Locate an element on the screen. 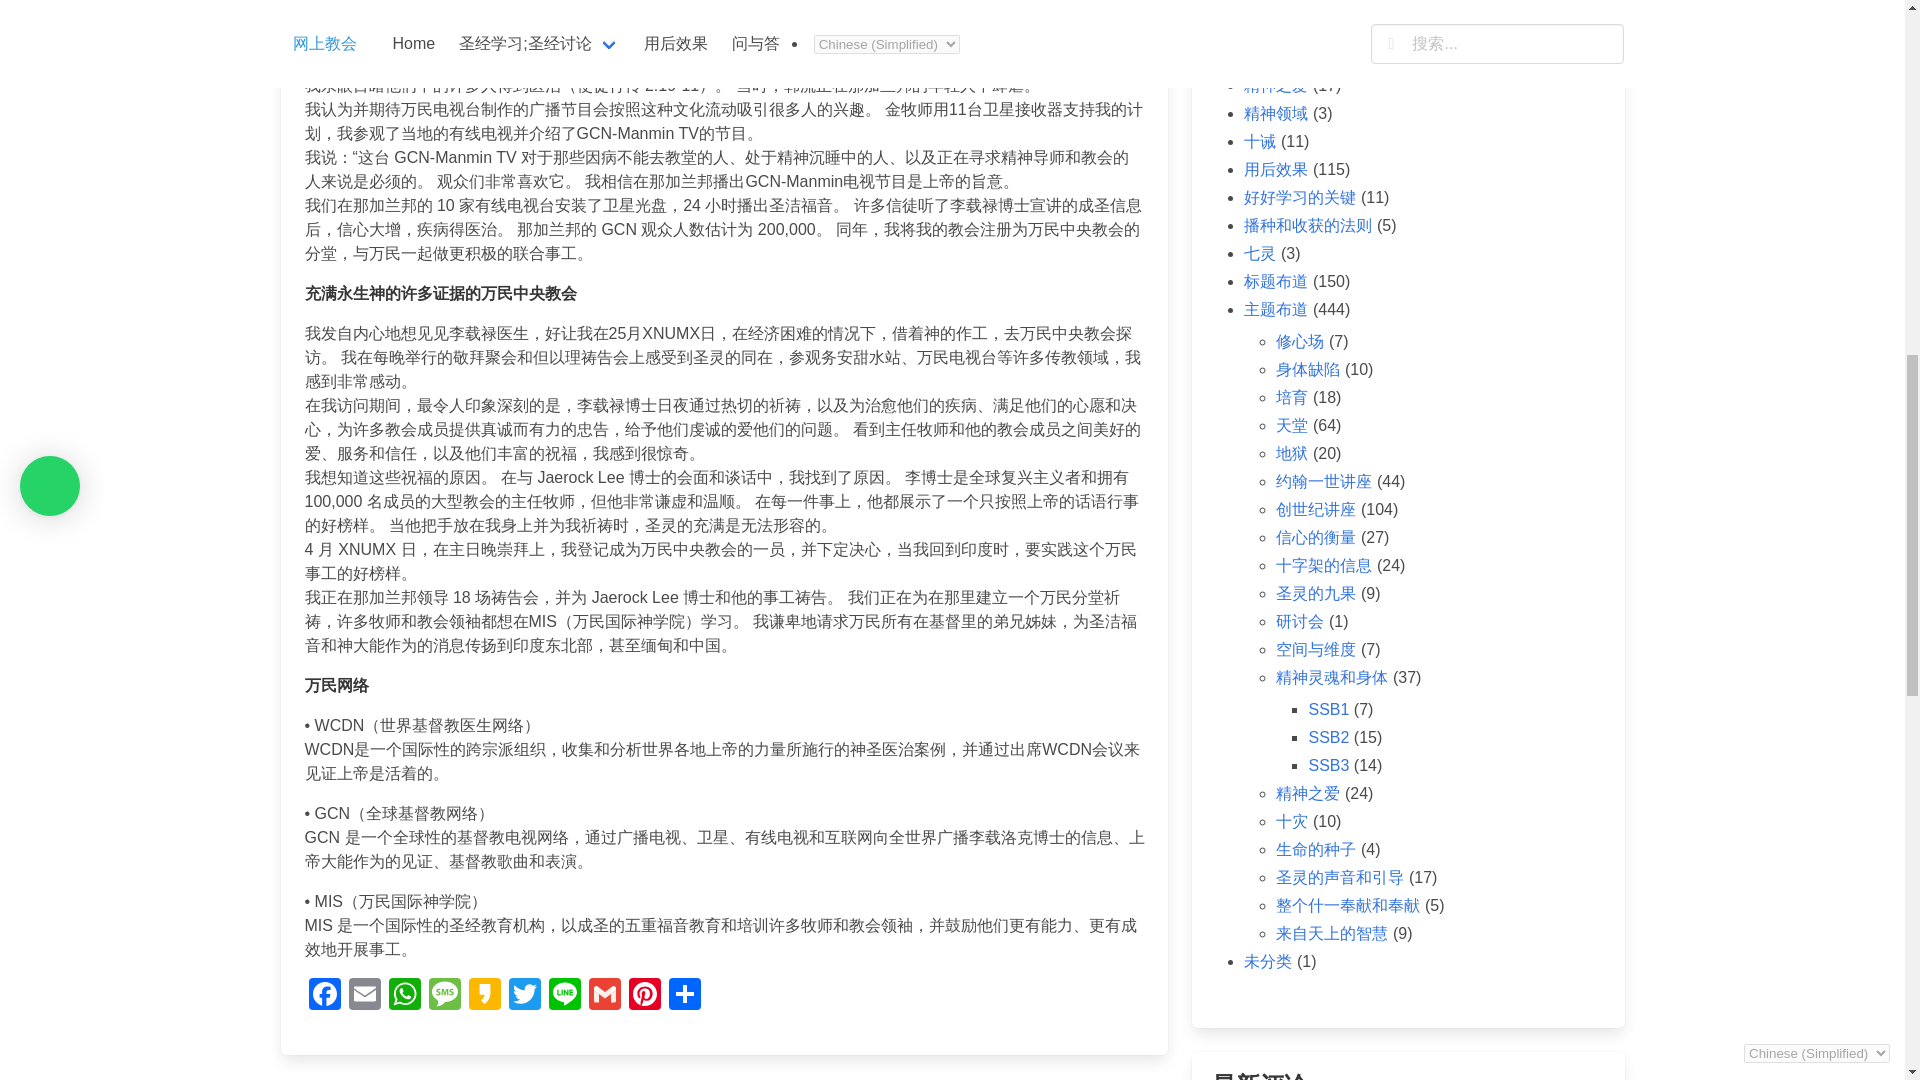  Line is located at coordinates (563, 996).